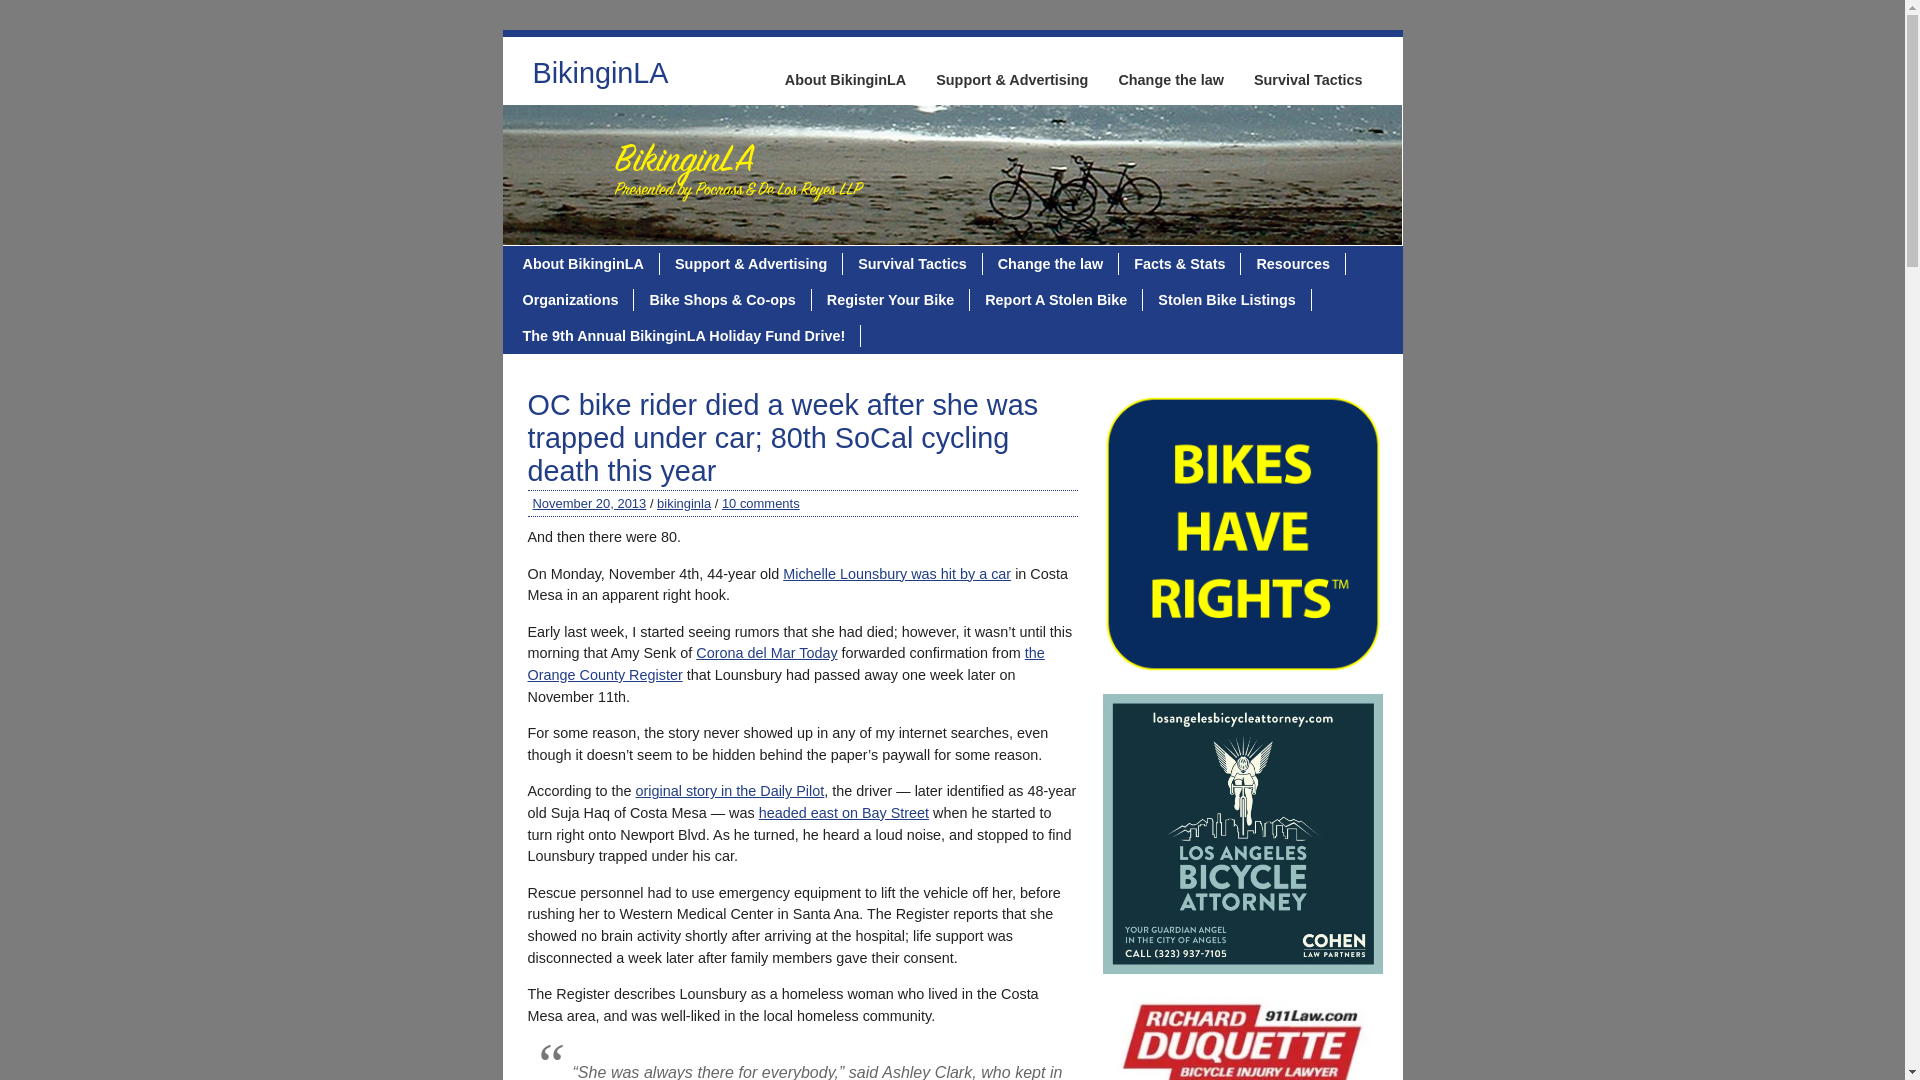  What do you see at coordinates (786, 663) in the screenshot?
I see `the Orange County Register` at bounding box center [786, 663].